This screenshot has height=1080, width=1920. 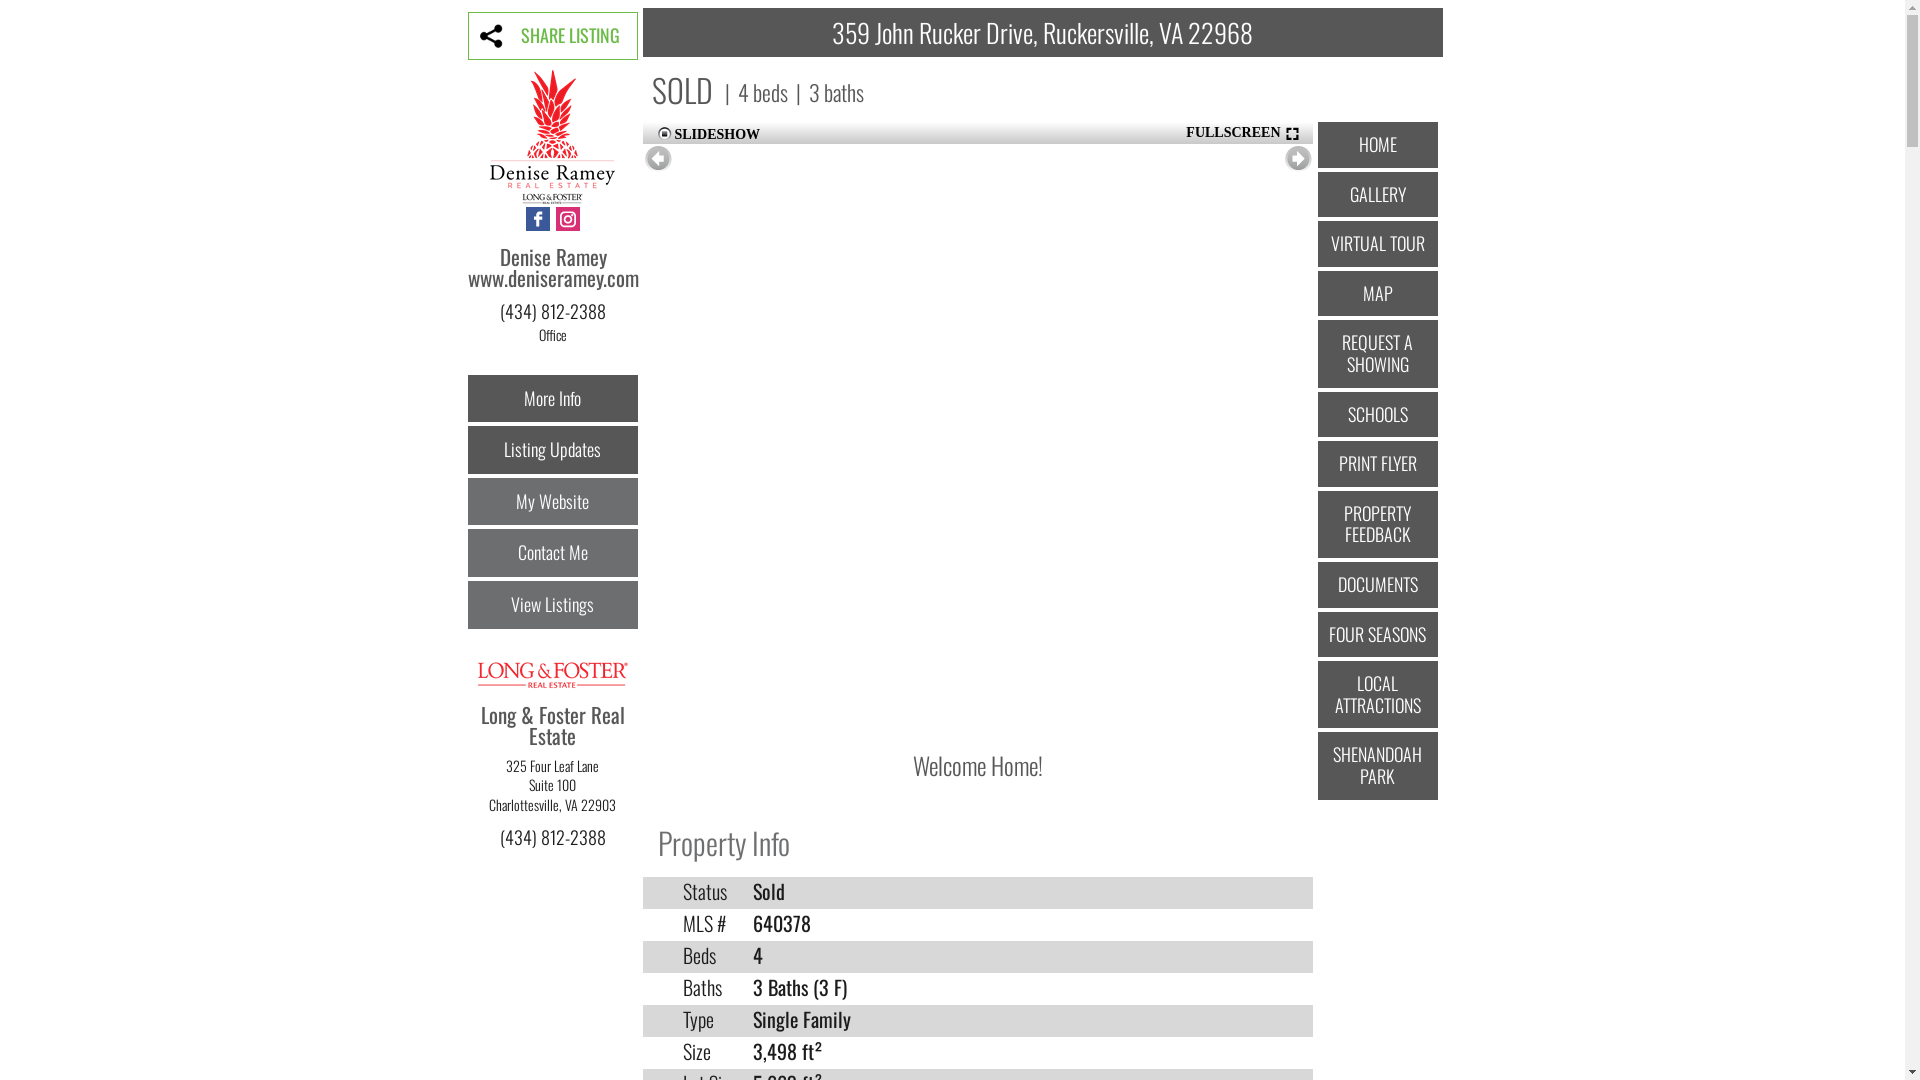 I want to click on GALLERY, so click(x=1378, y=195).